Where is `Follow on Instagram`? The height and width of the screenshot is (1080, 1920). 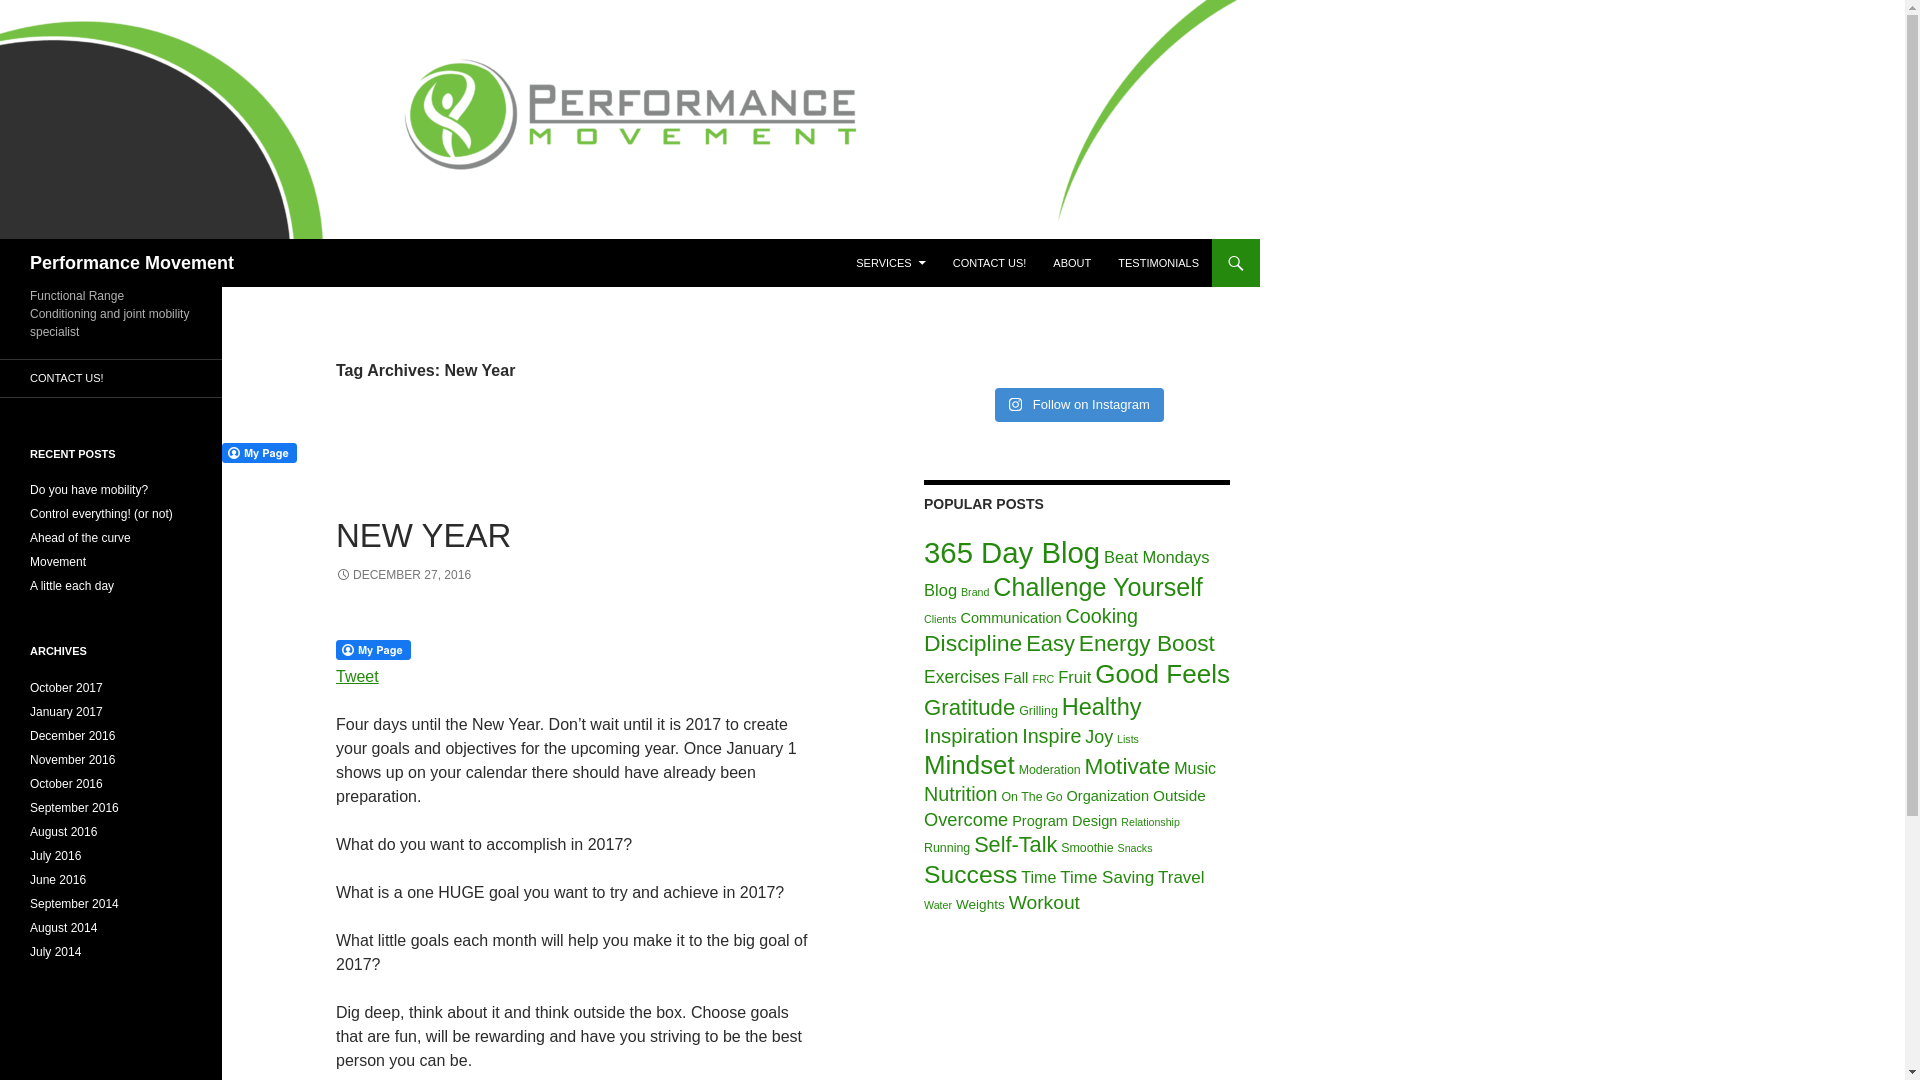 Follow on Instagram is located at coordinates (1078, 404).